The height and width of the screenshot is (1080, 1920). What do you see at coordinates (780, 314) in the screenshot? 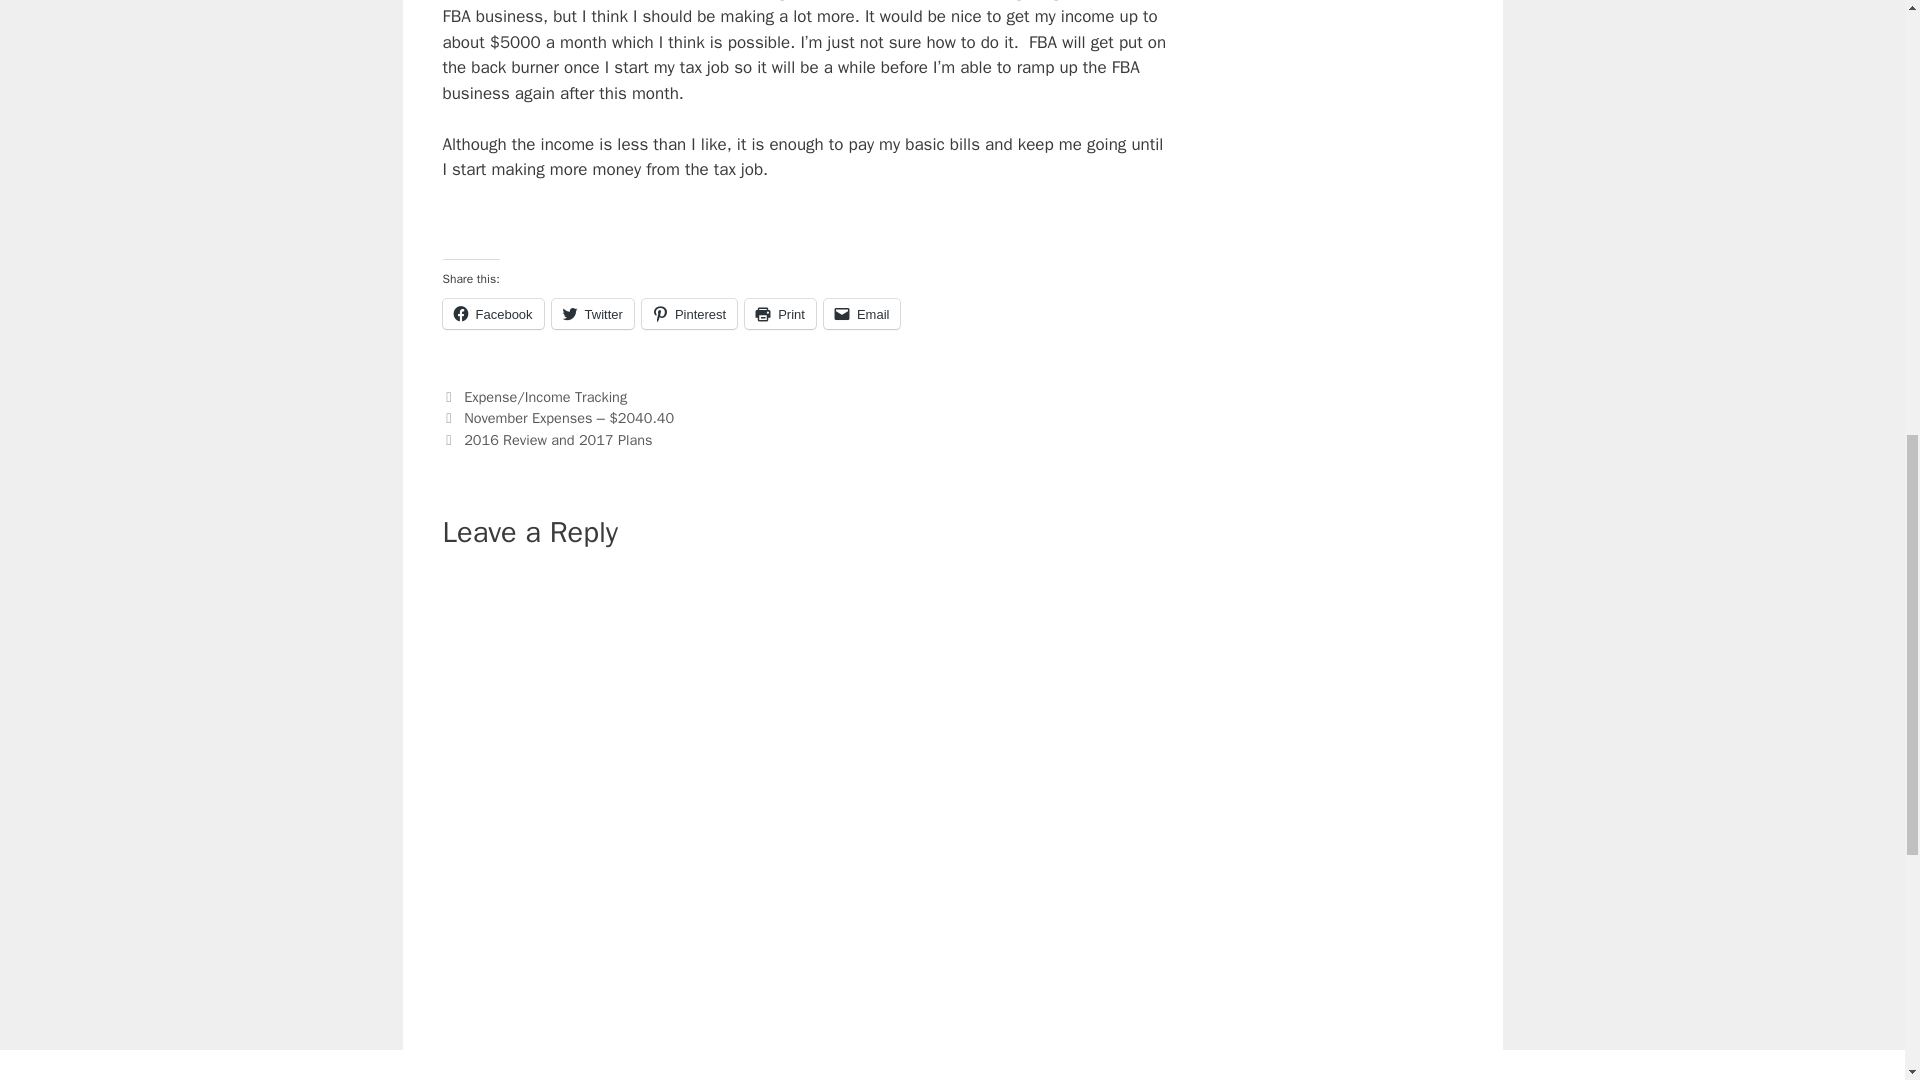
I see `Print` at bounding box center [780, 314].